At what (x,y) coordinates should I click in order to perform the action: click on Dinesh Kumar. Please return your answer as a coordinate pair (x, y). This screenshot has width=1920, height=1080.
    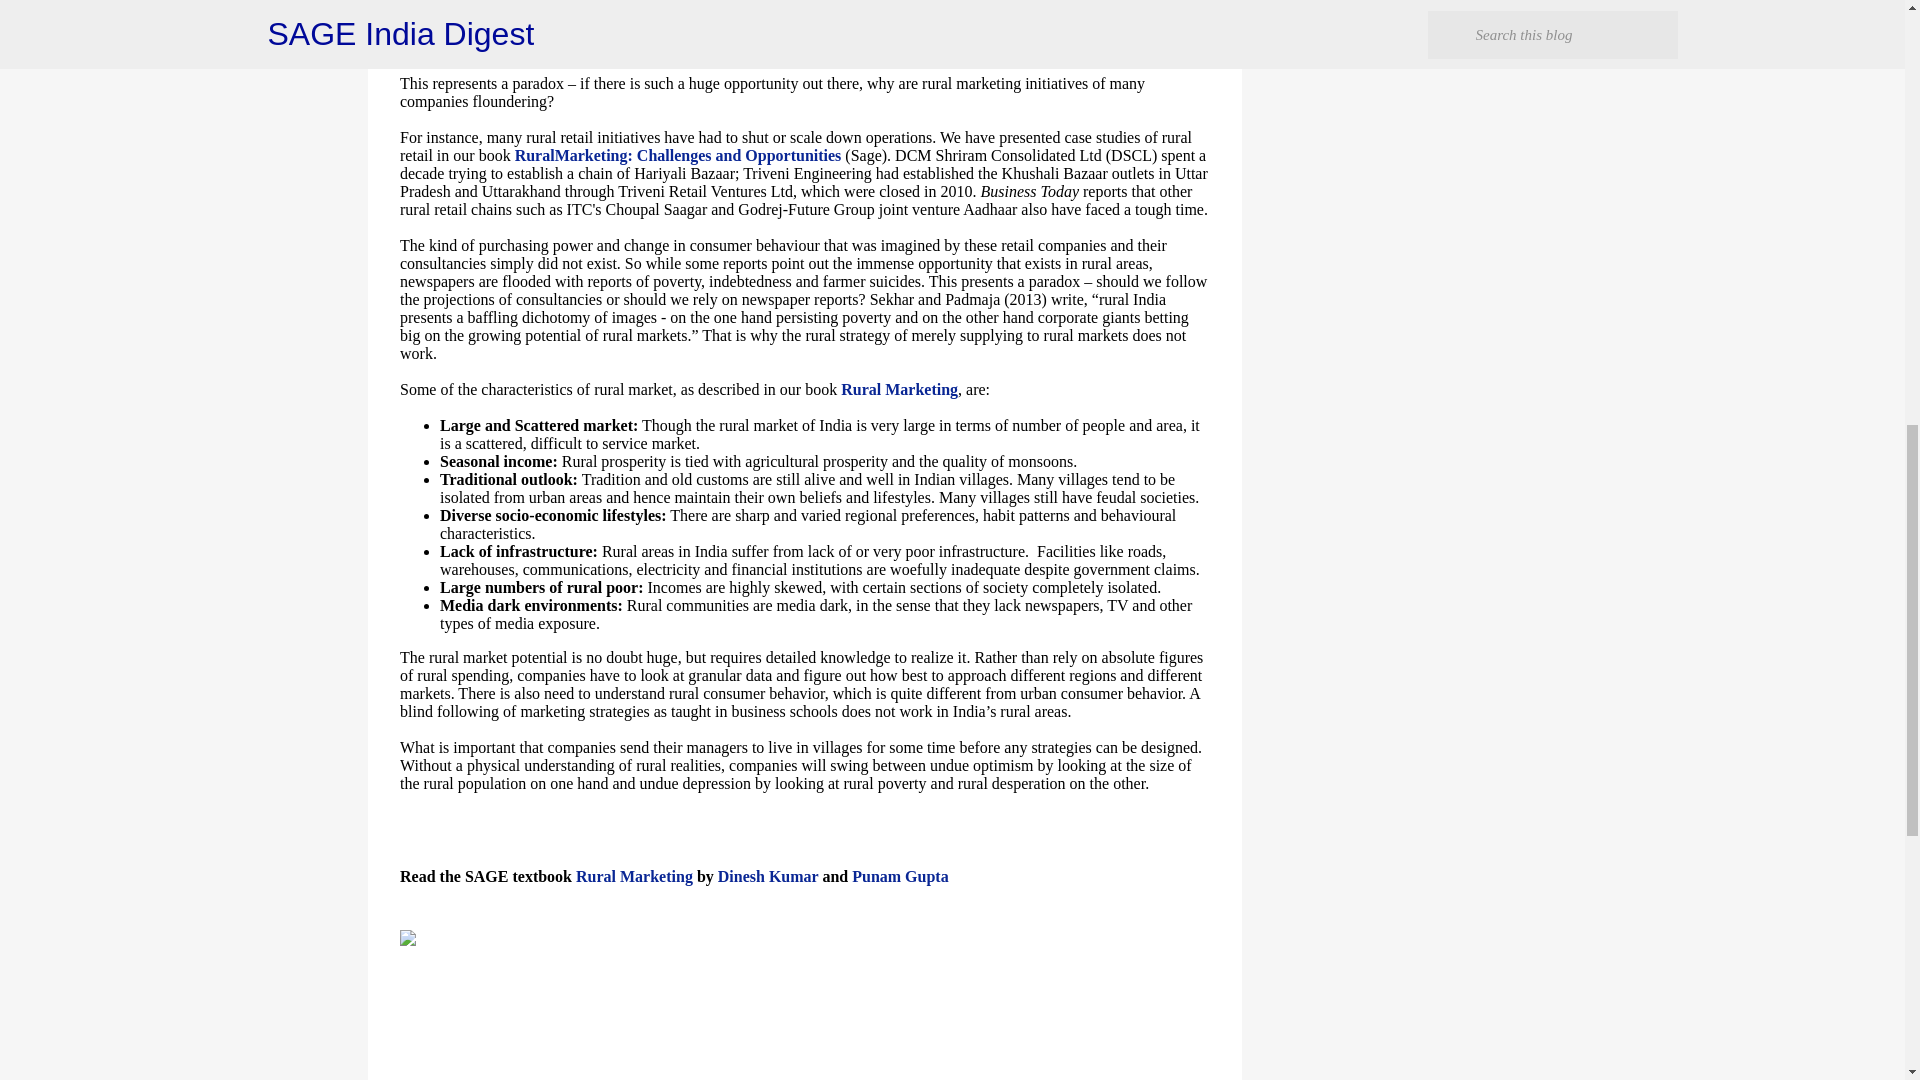
    Looking at the image, I should click on (768, 876).